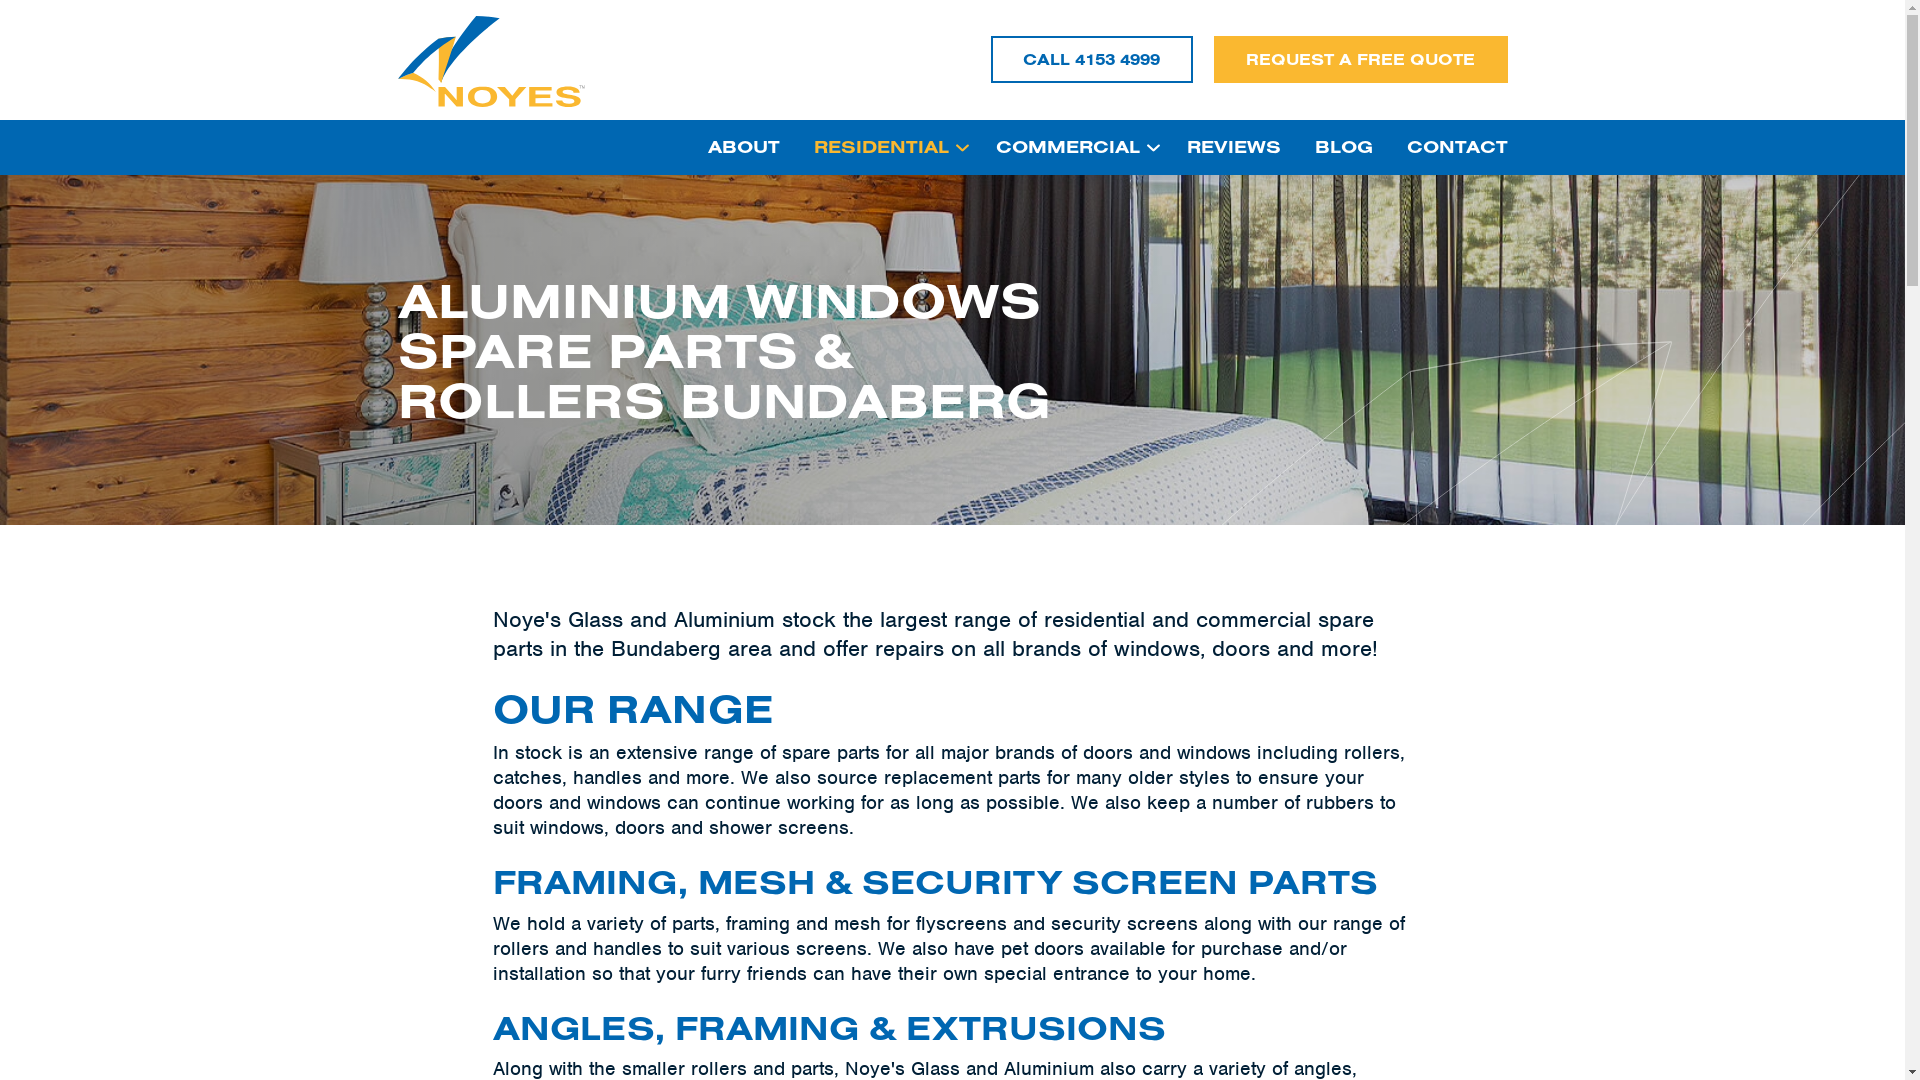 The image size is (1920, 1080). Describe the element at coordinates (887, 148) in the screenshot. I see `RESIDENTIAL` at that location.